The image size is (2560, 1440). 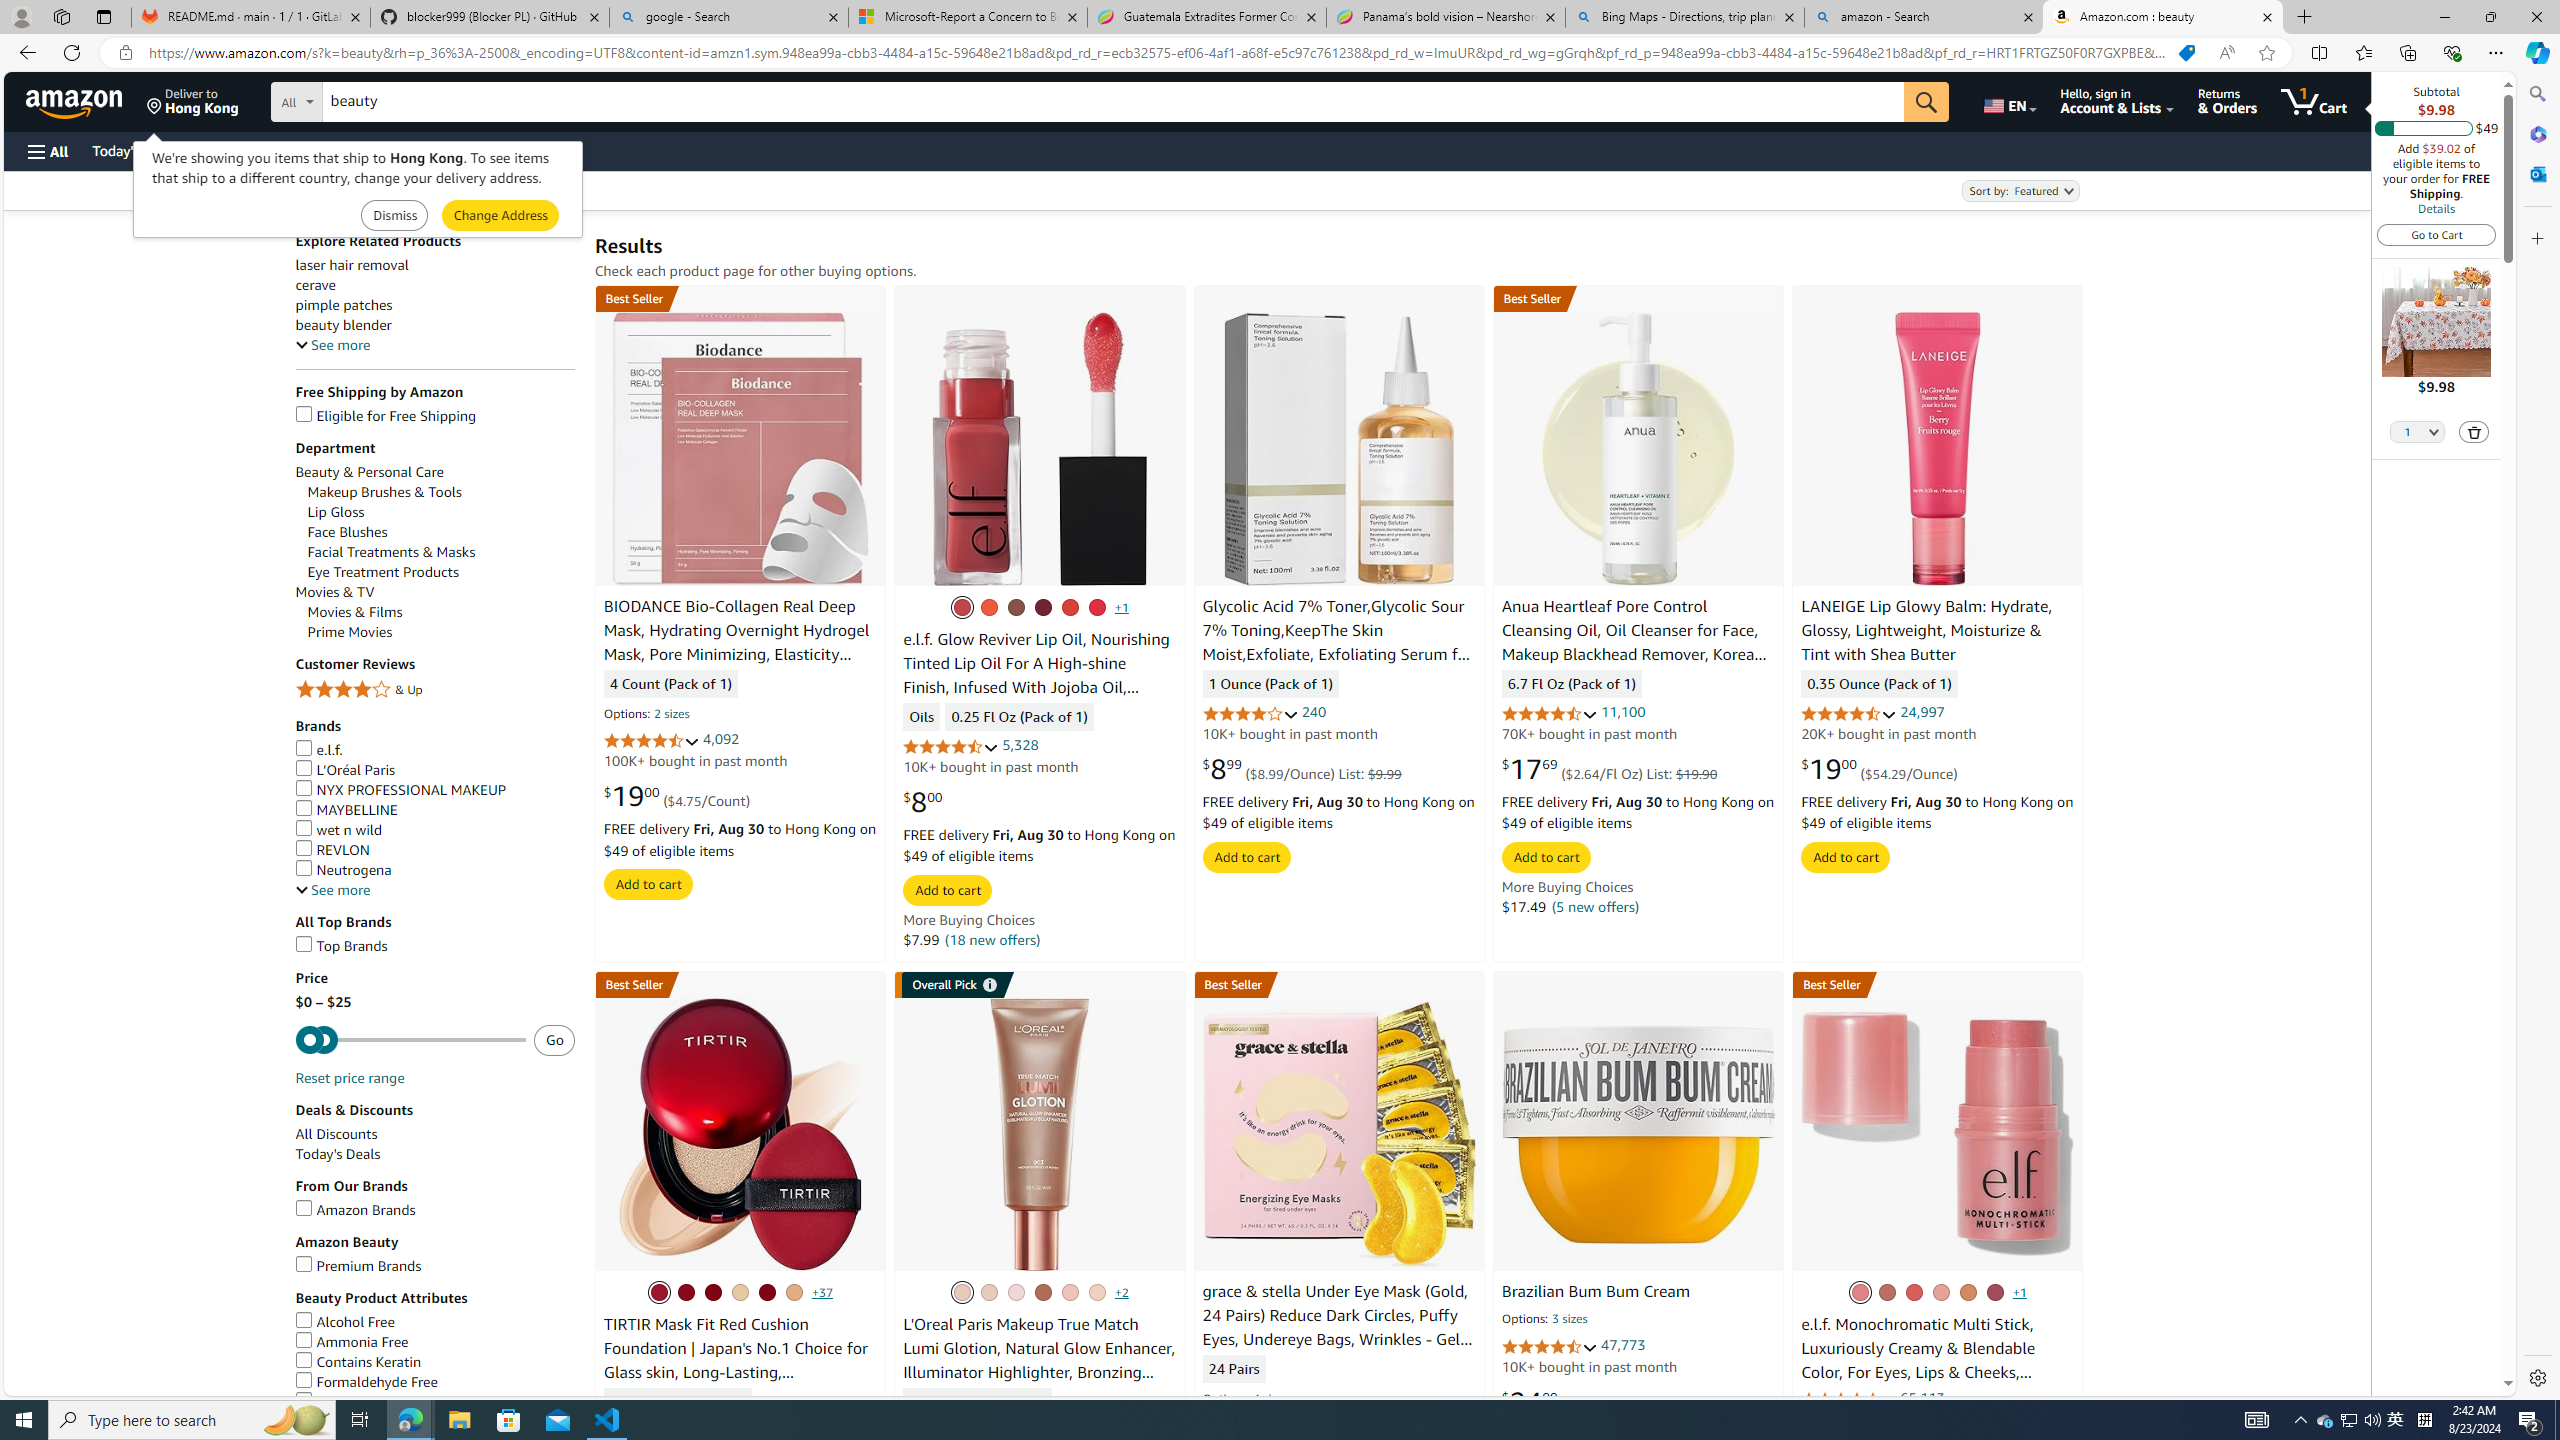 I want to click on 24,997, so click(x=1922, y=712).